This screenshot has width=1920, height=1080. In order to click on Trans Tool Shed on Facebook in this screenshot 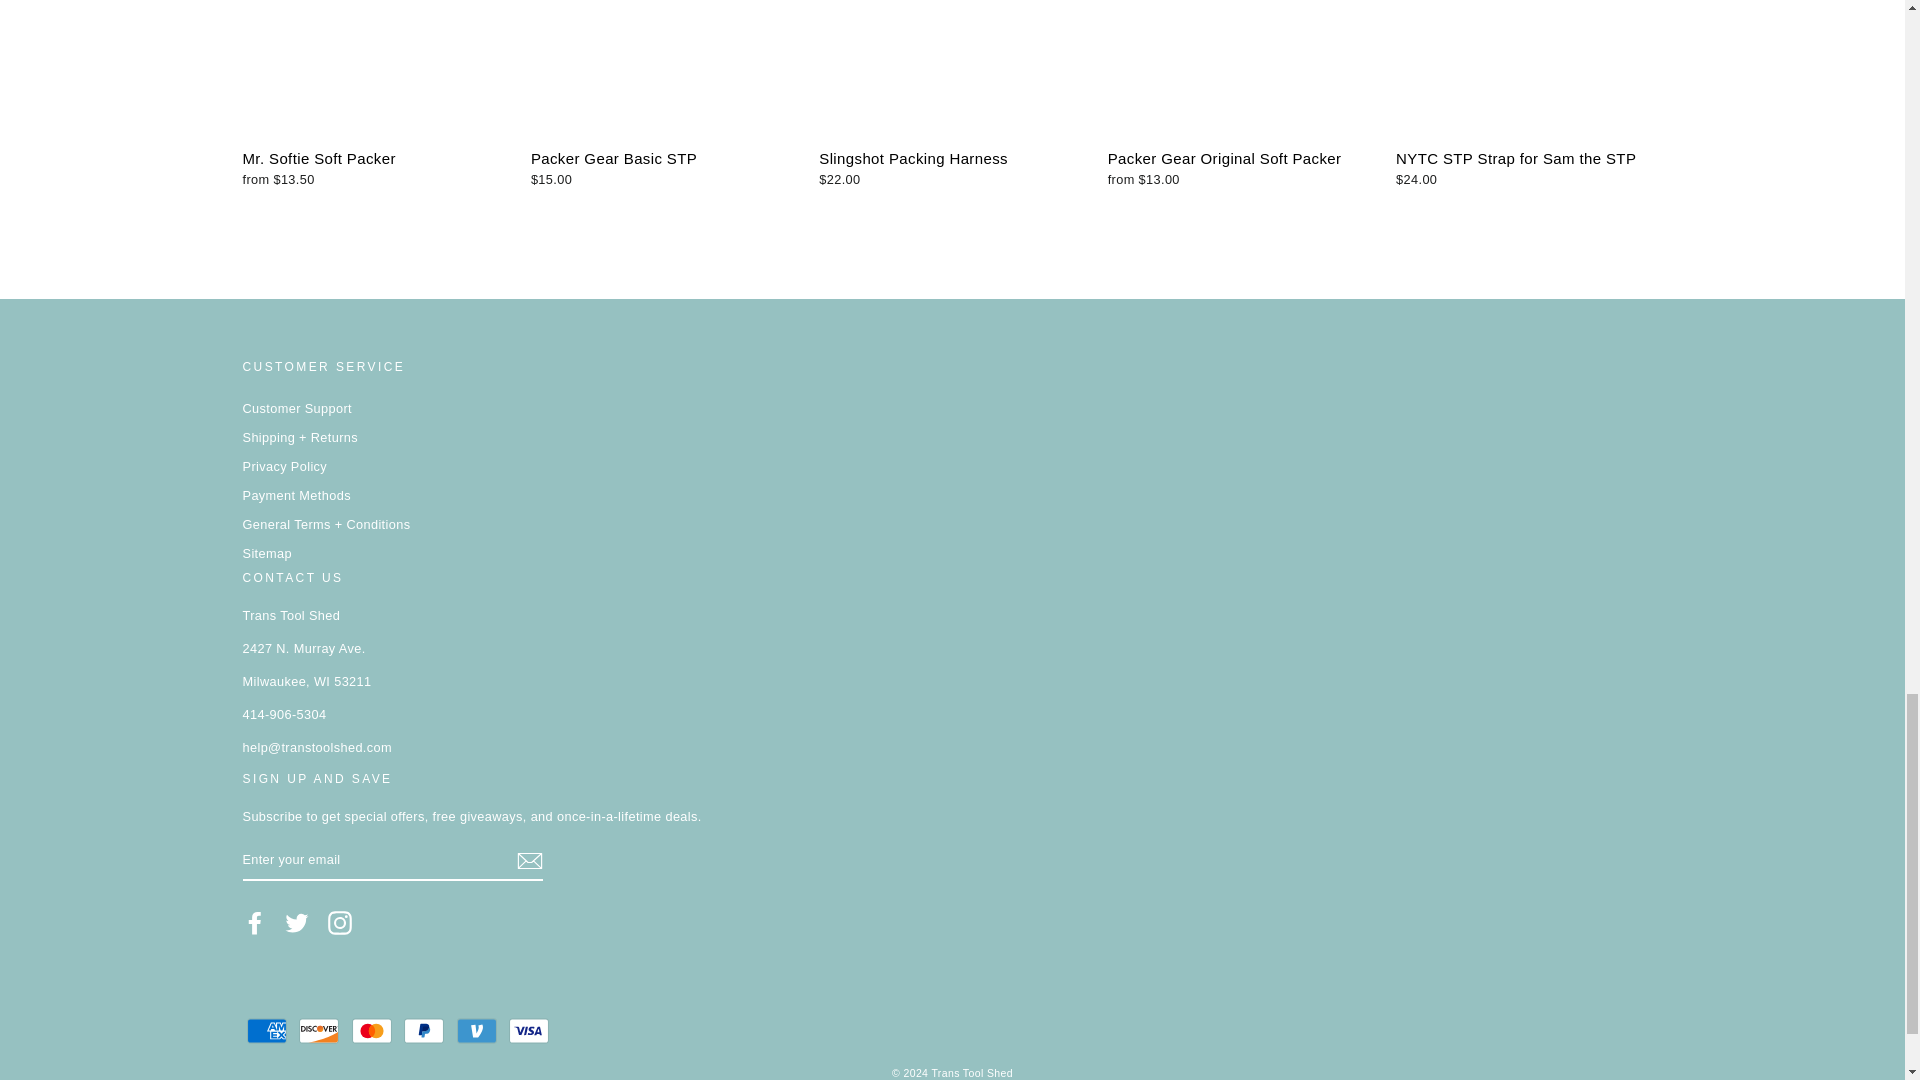, I will do `click(254, 923)`.